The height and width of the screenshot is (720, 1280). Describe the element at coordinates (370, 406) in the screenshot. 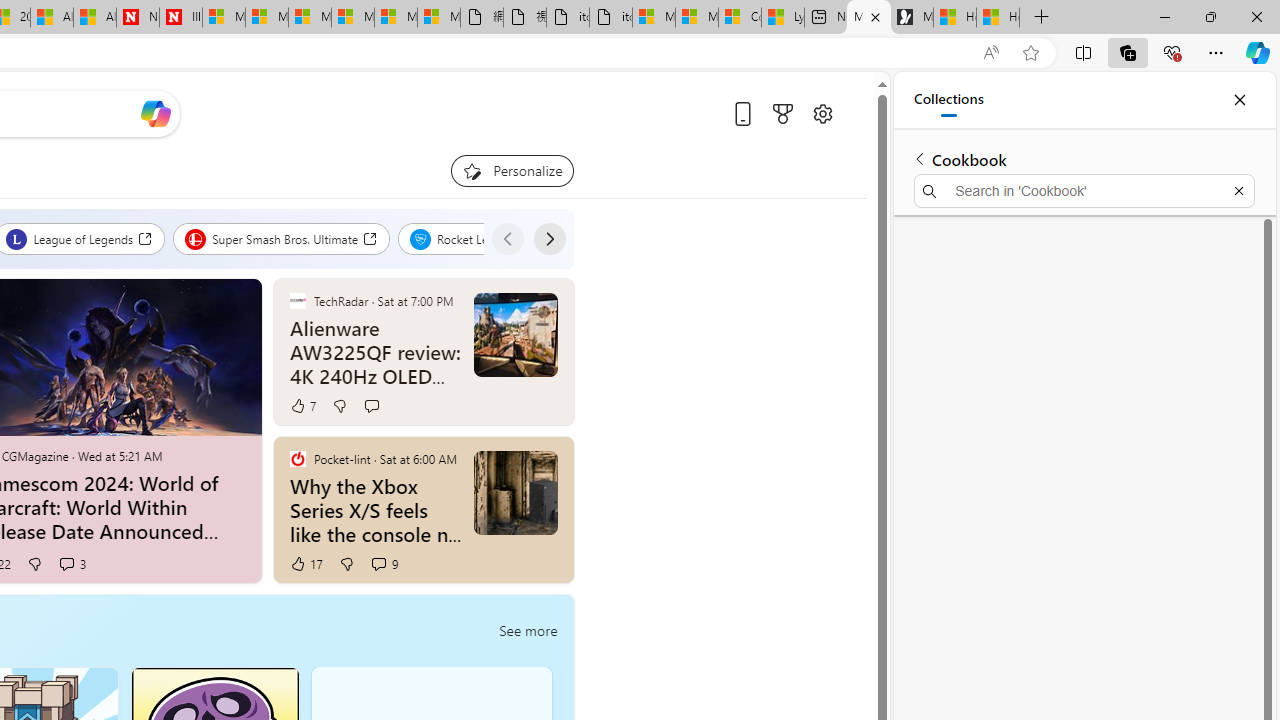

I see `Start the conversation` at that location.